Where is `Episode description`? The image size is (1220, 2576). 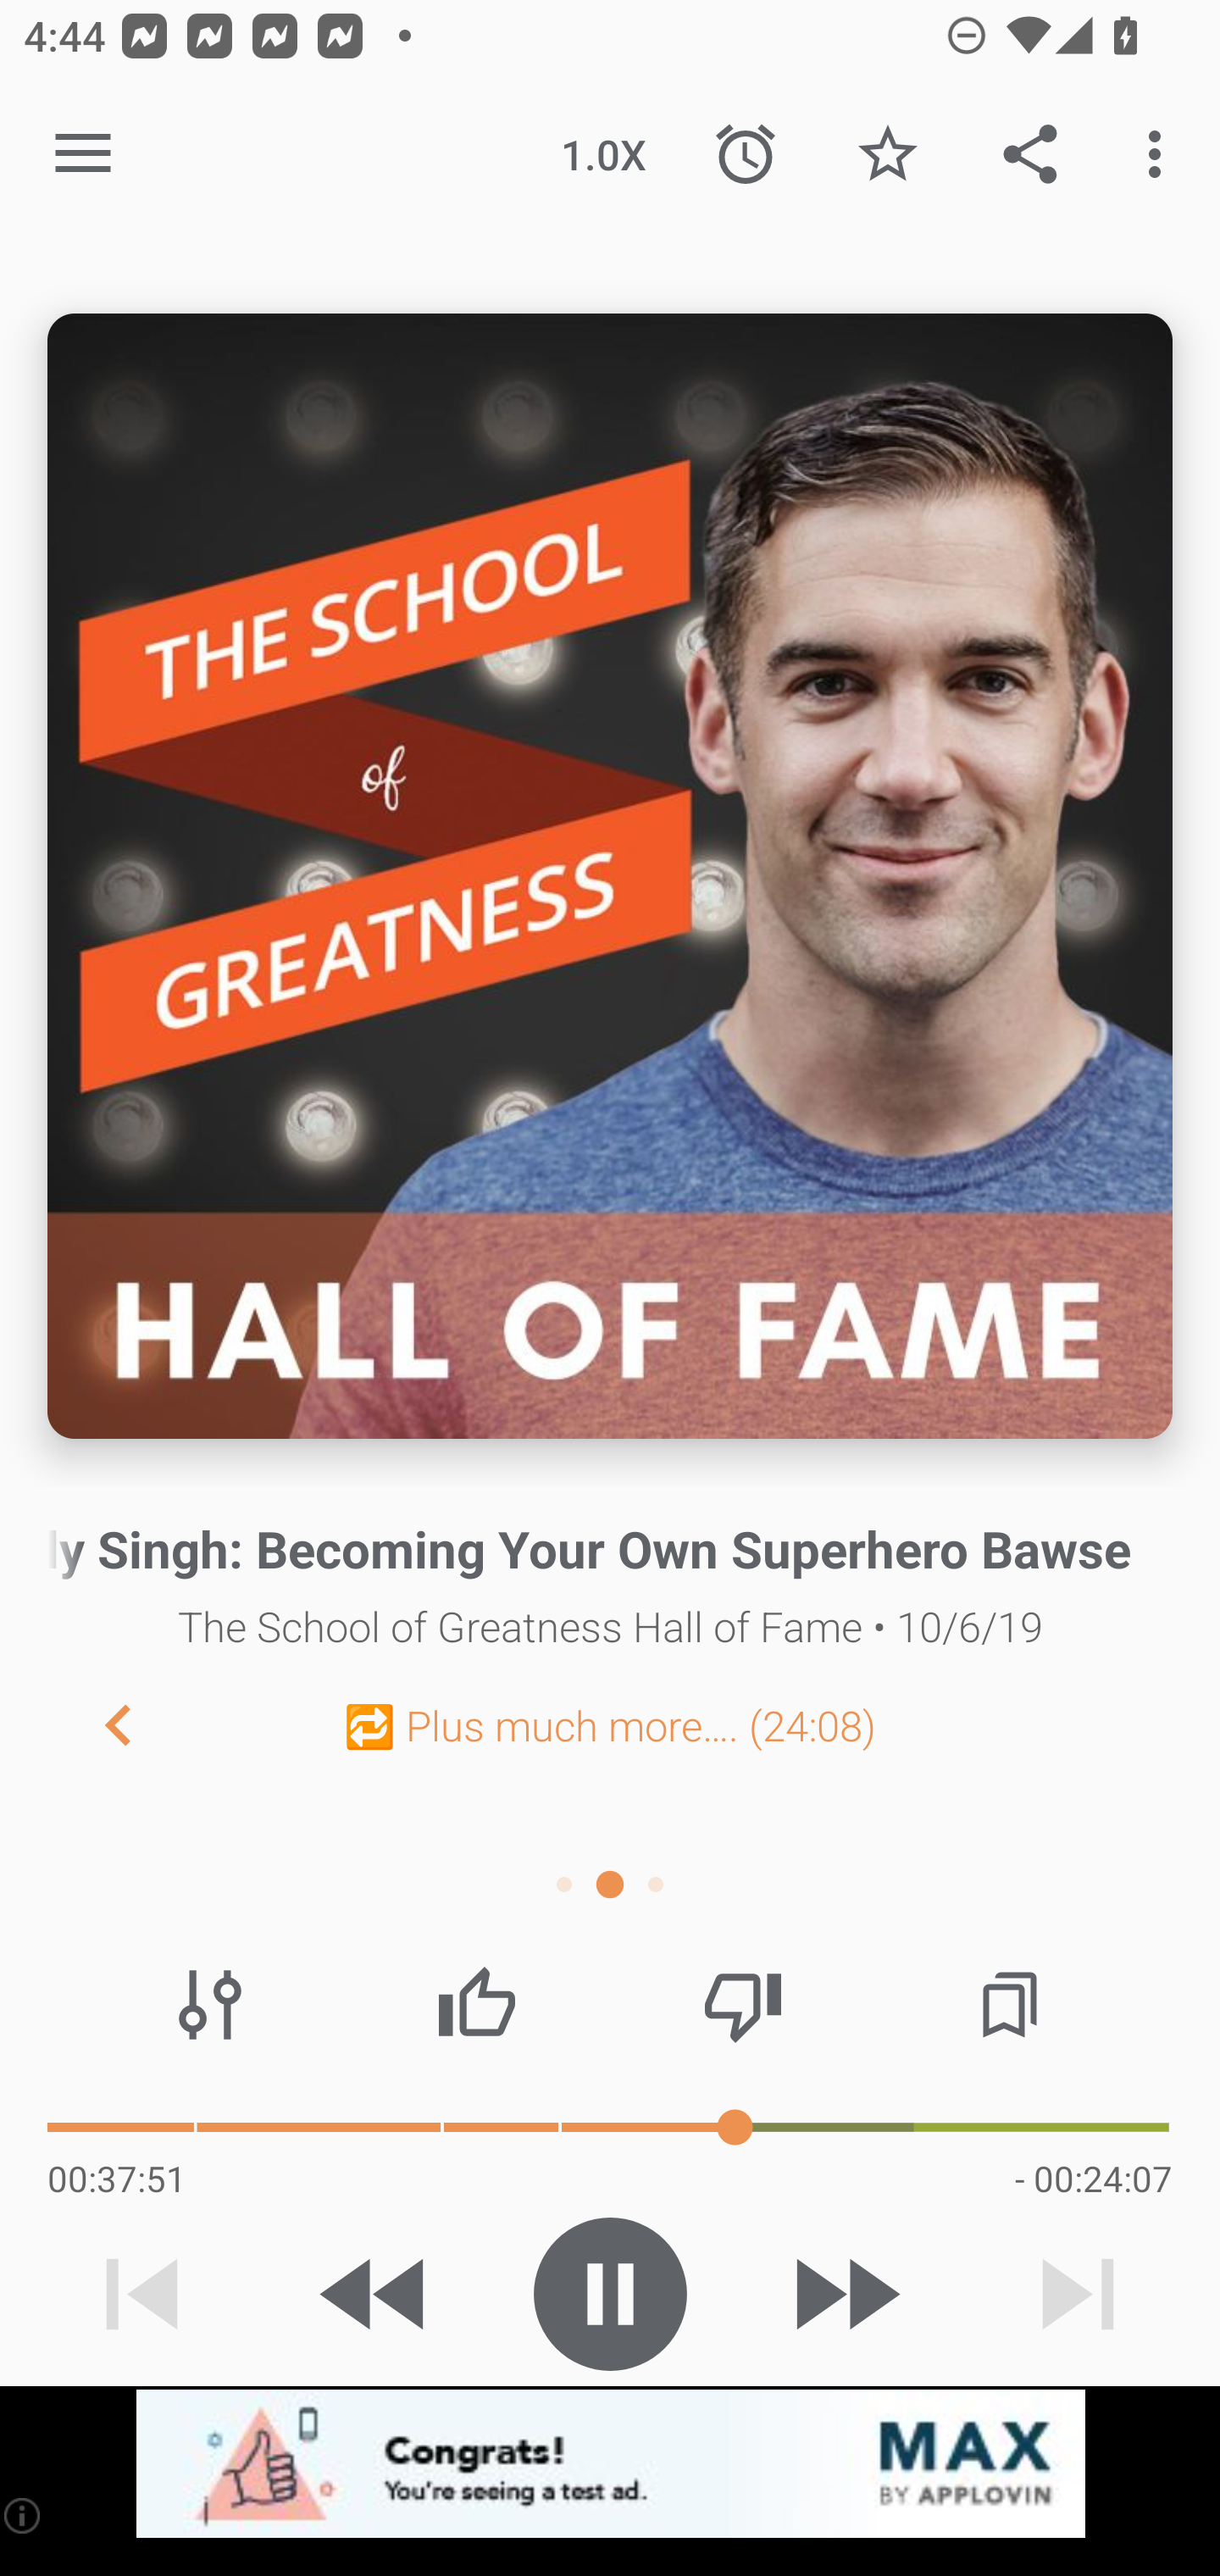 Episode description is located at coordinates (610, 876).